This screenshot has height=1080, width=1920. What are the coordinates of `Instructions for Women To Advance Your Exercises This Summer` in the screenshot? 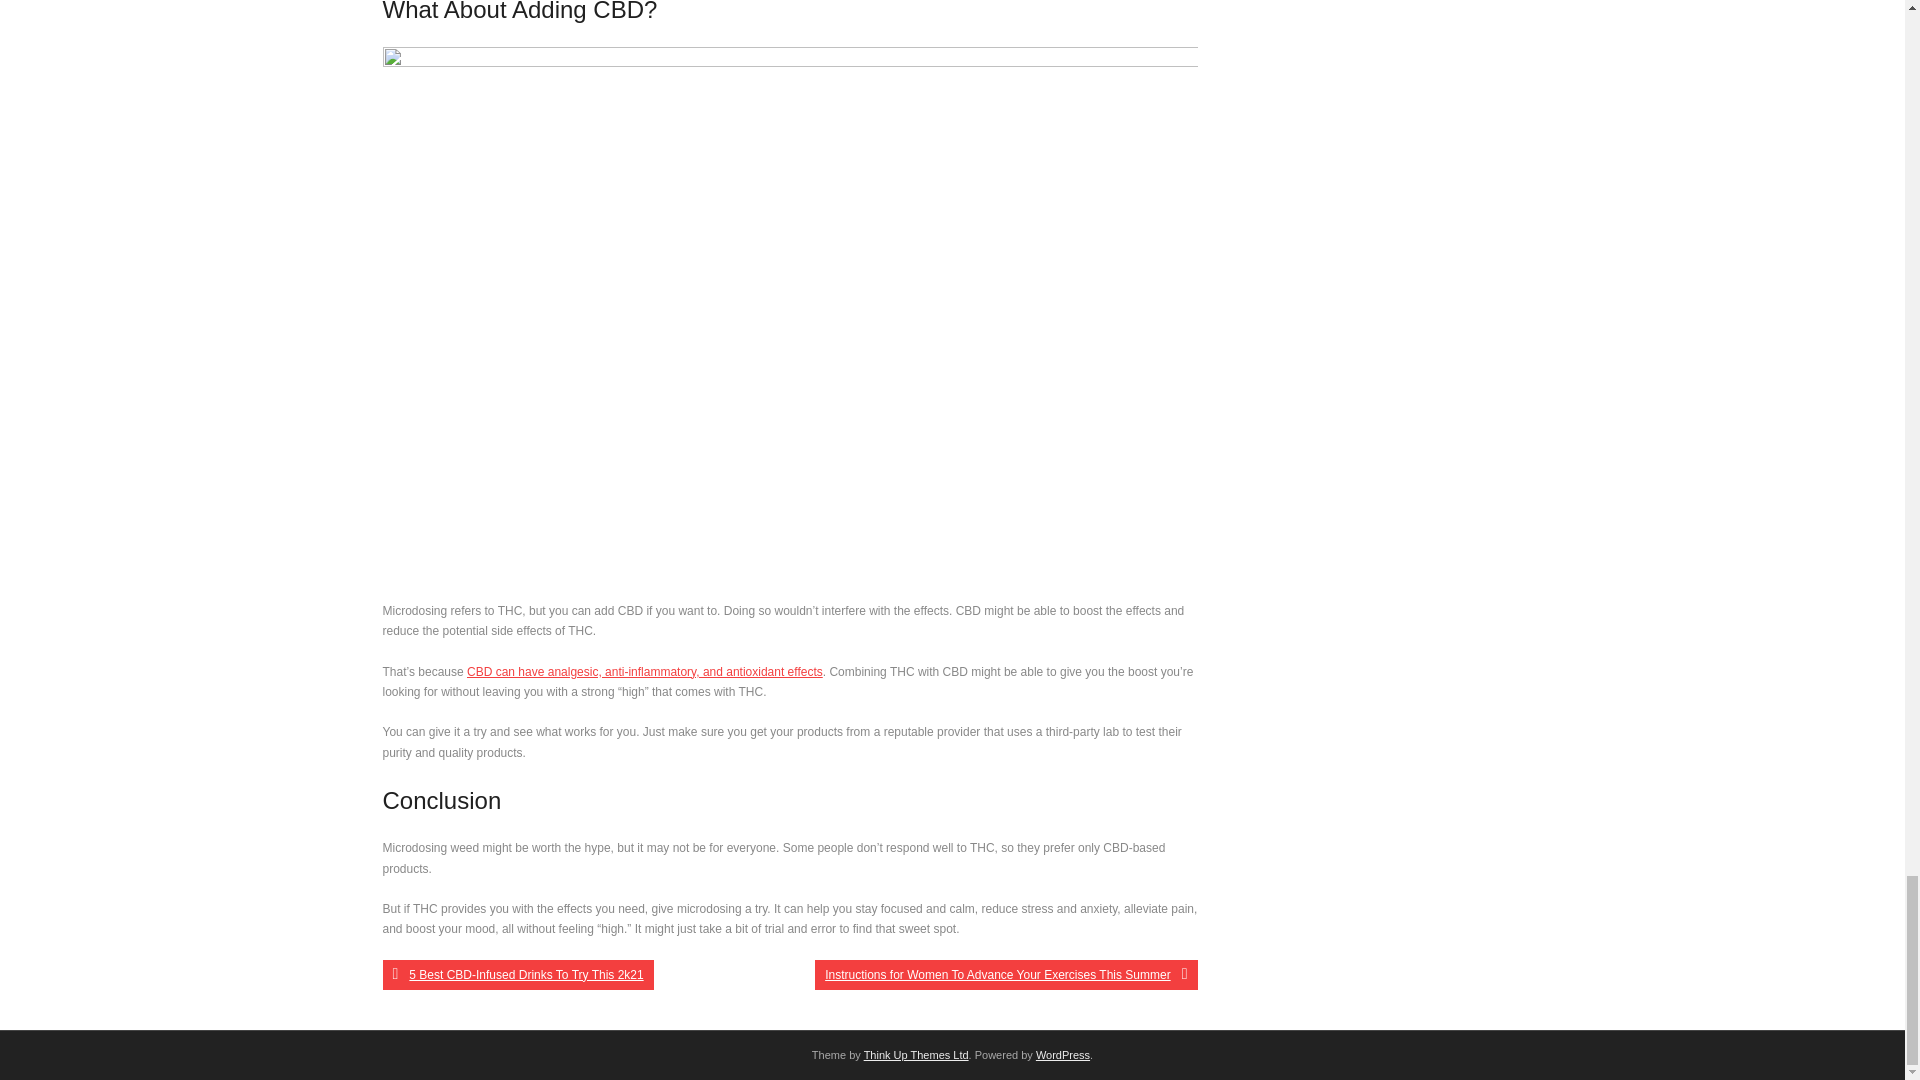 It's located at (1005, 975).